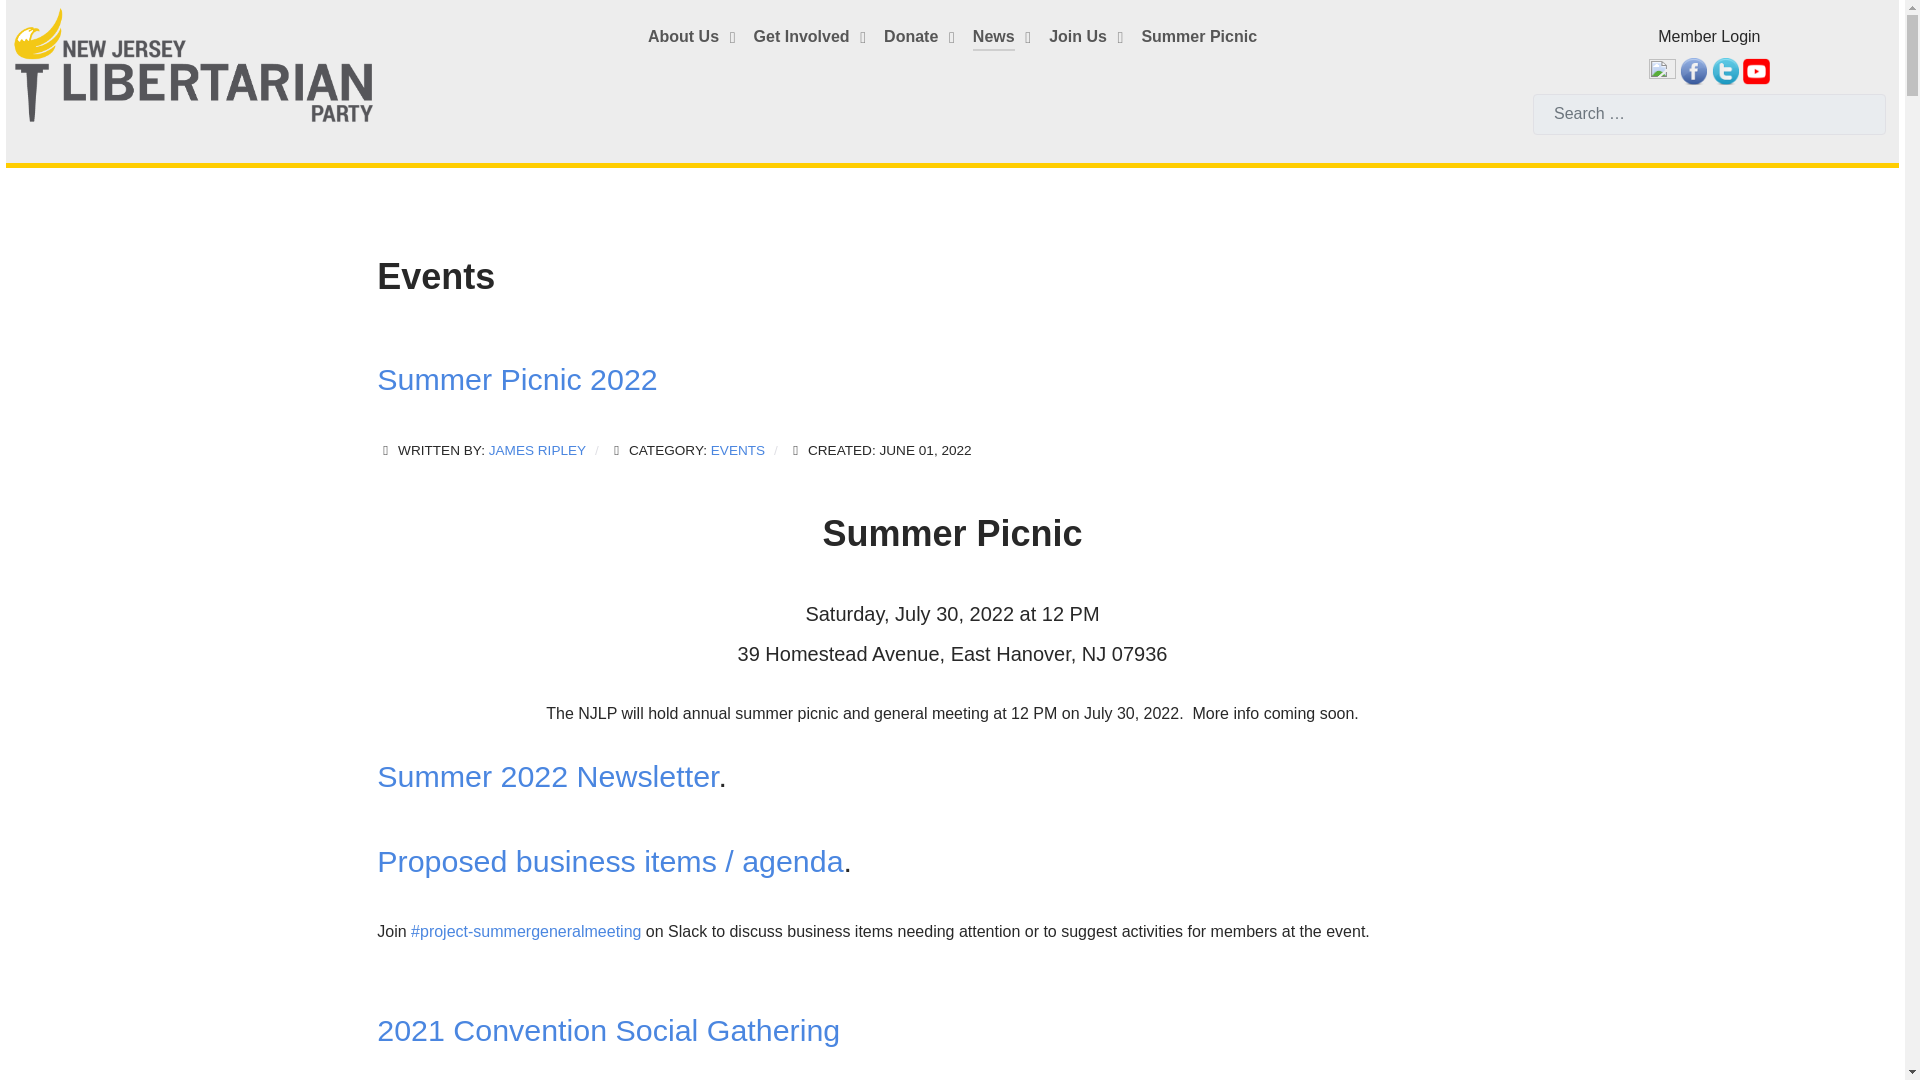 This screenshot has width=1920, height=1080. I want to click on Get Involved, so click(812, 38).